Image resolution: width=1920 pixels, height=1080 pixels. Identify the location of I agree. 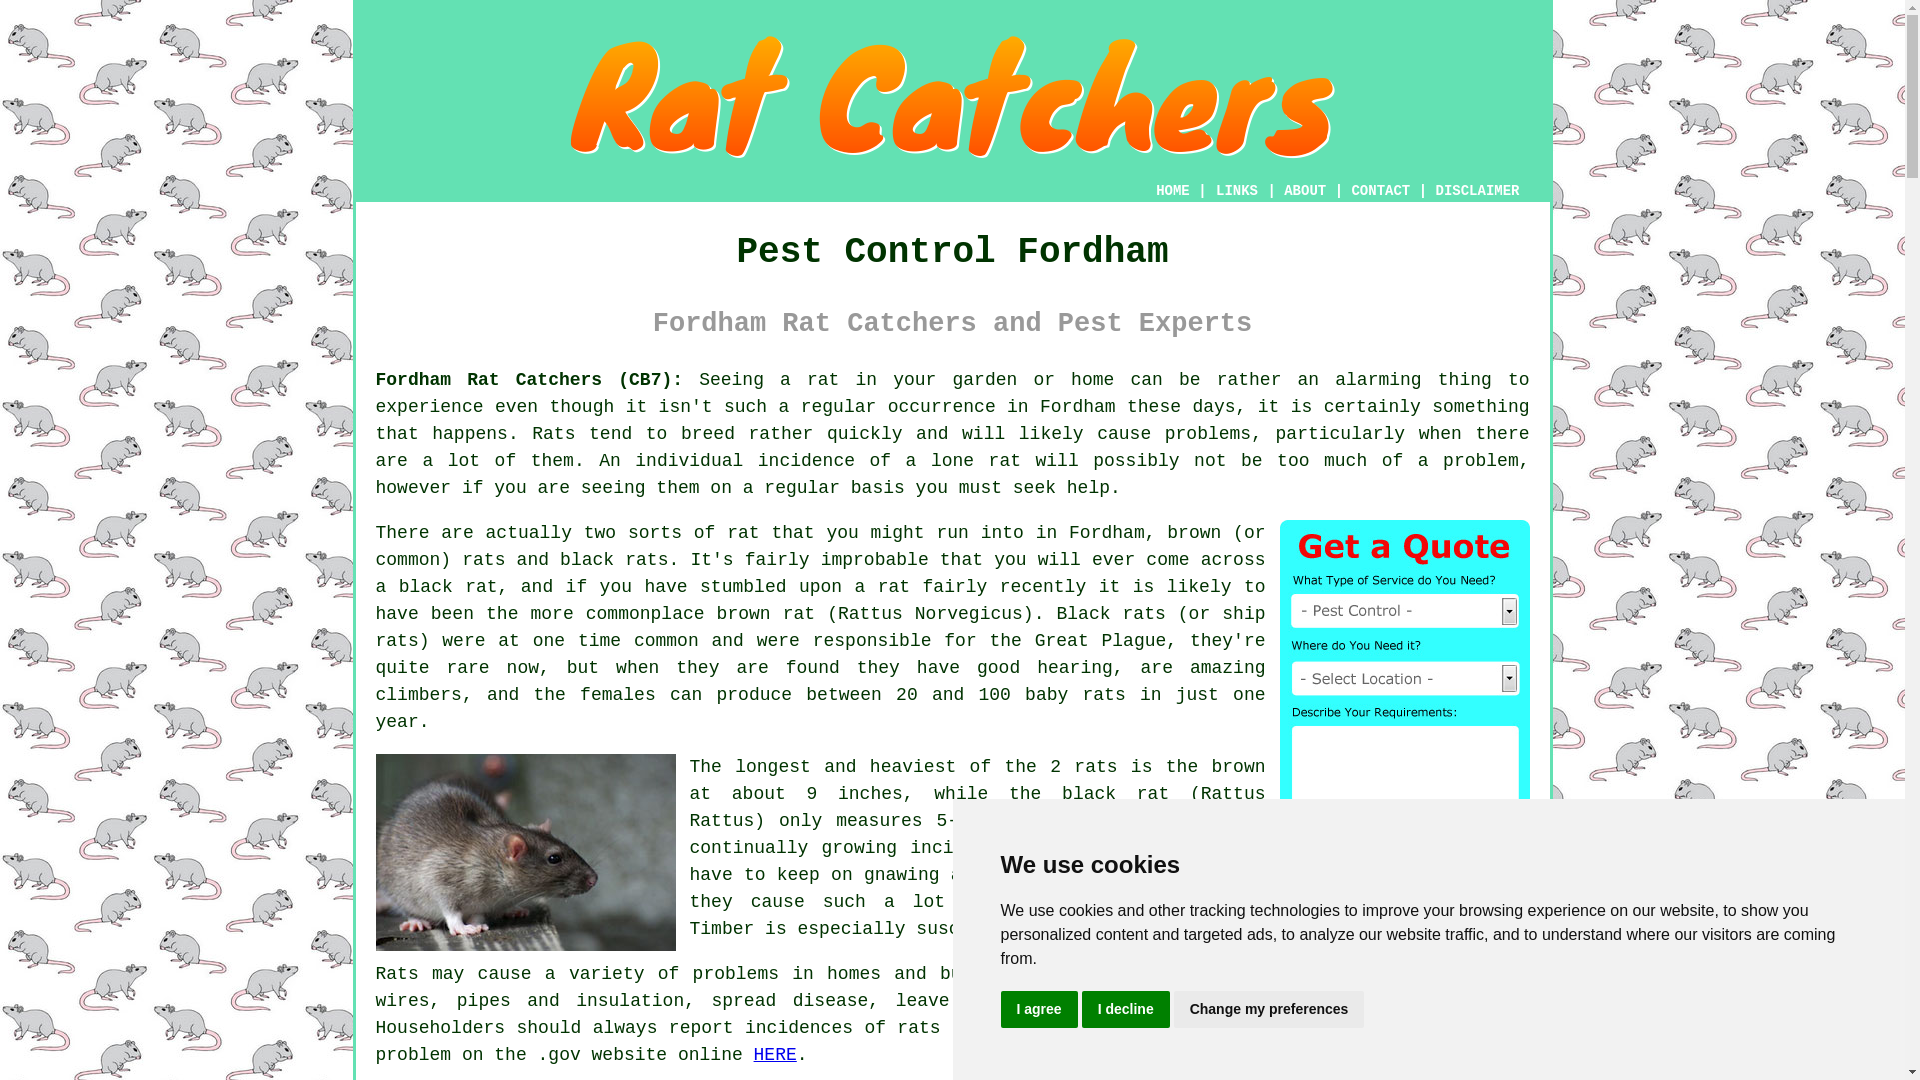
(1038, 1010).